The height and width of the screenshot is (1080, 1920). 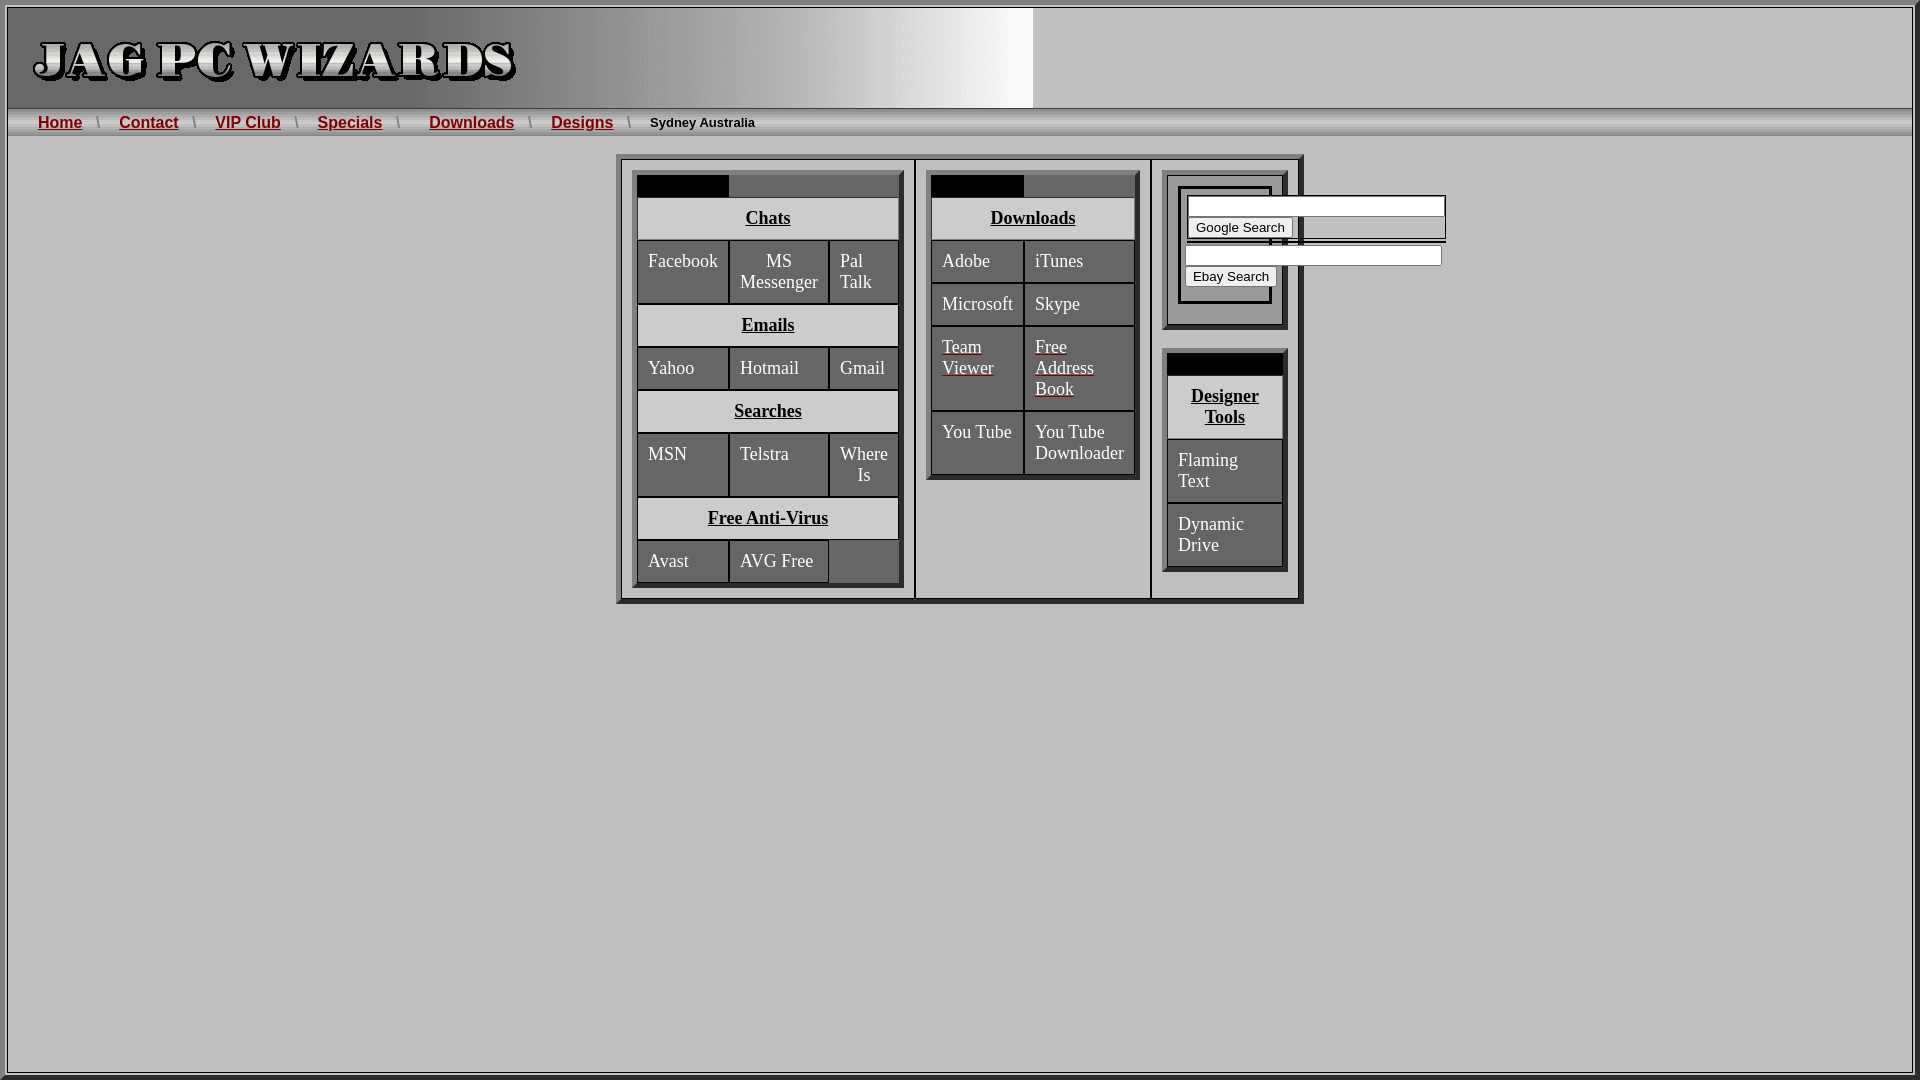 What do you see at coordinates (60, 122) in the screenshot?
I see `Home` at bounding box center [60, 122].